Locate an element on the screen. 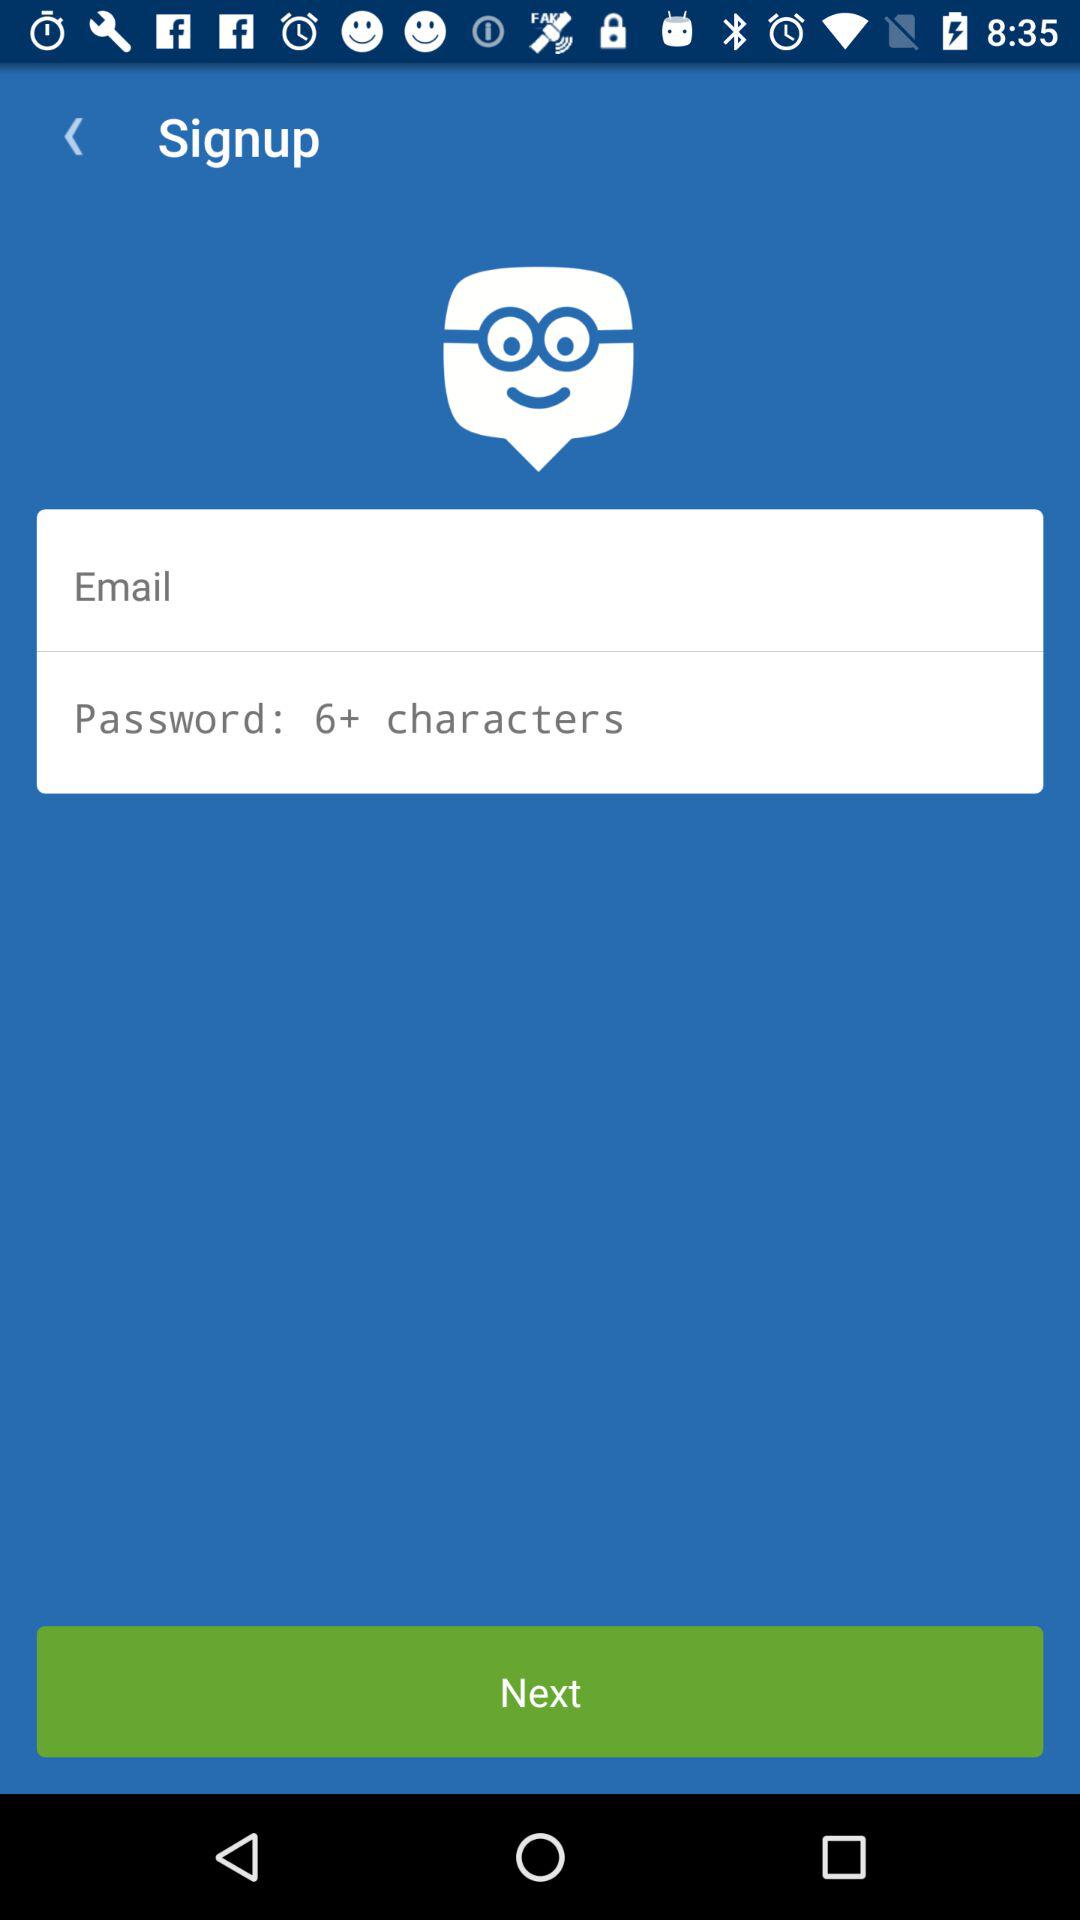  type password is located at coordinates (540, 717).